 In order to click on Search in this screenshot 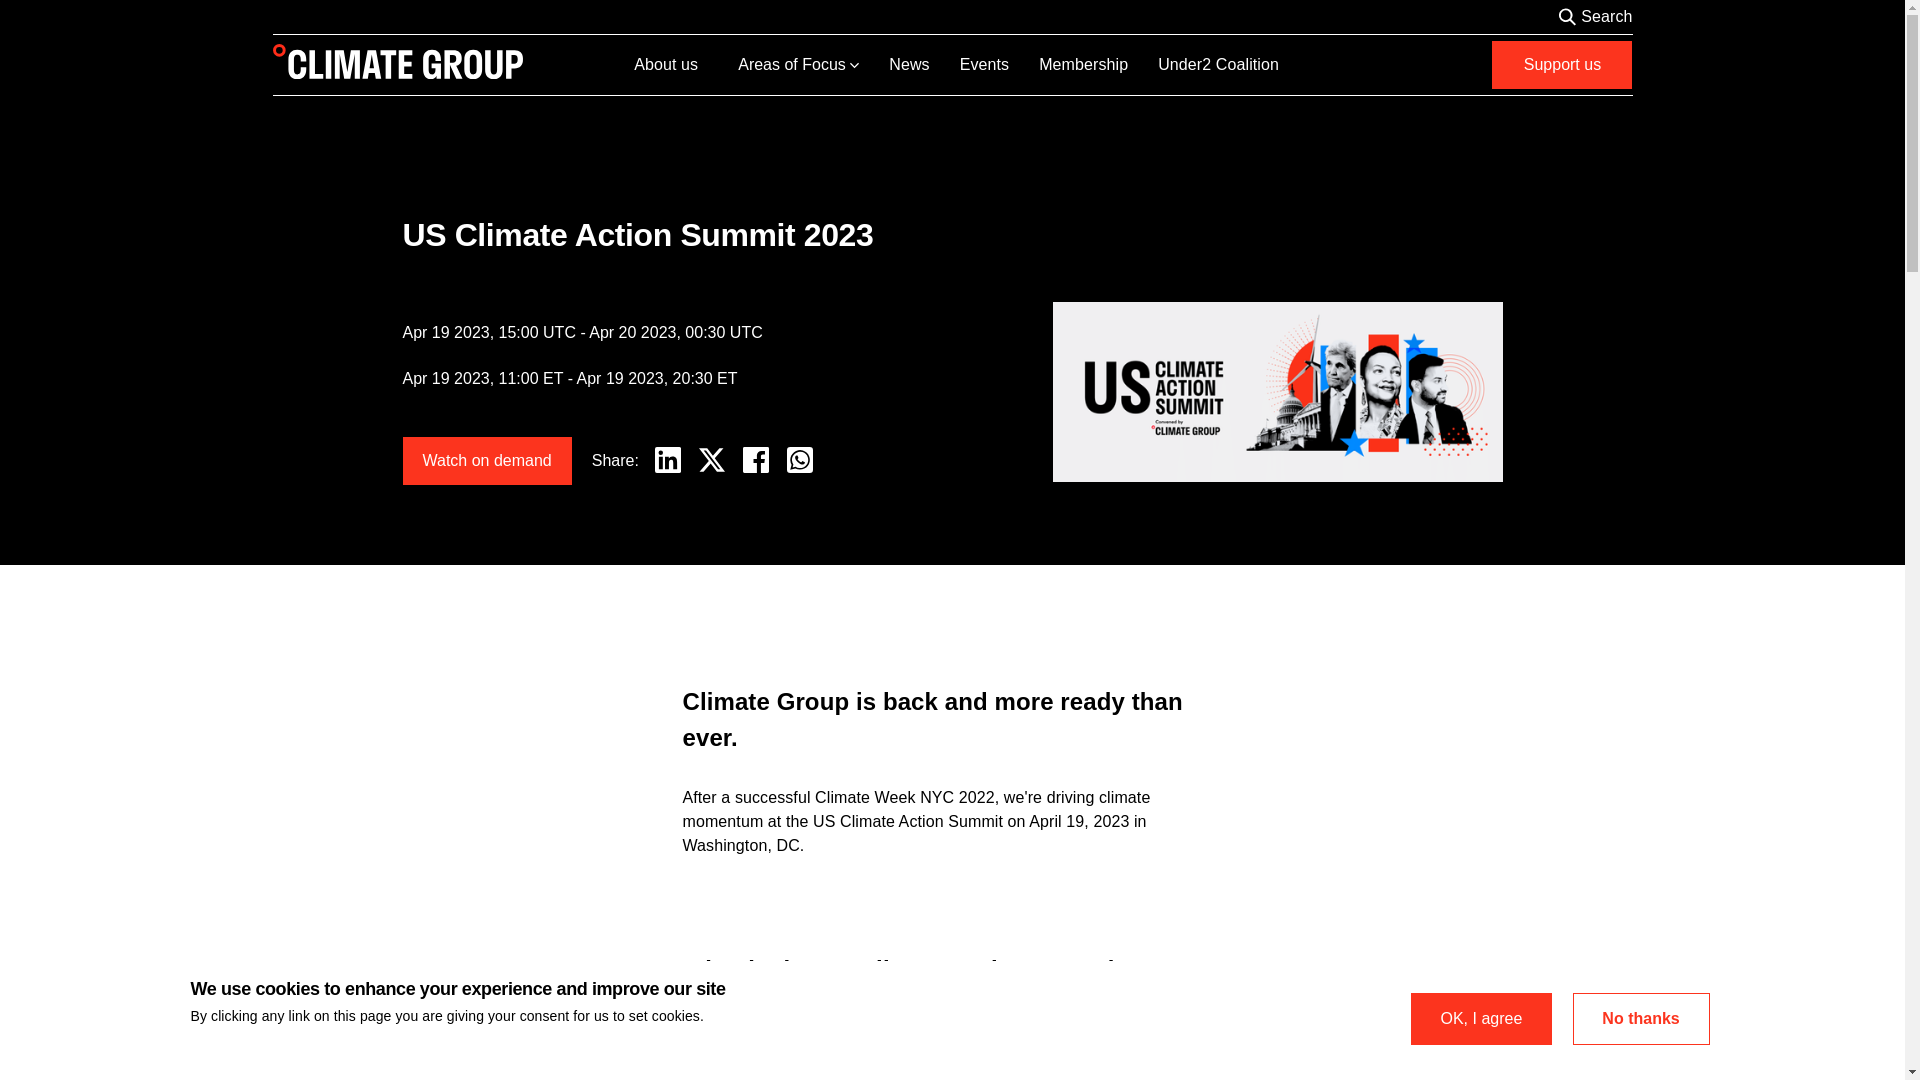, I will do `click(1606, 17)`.